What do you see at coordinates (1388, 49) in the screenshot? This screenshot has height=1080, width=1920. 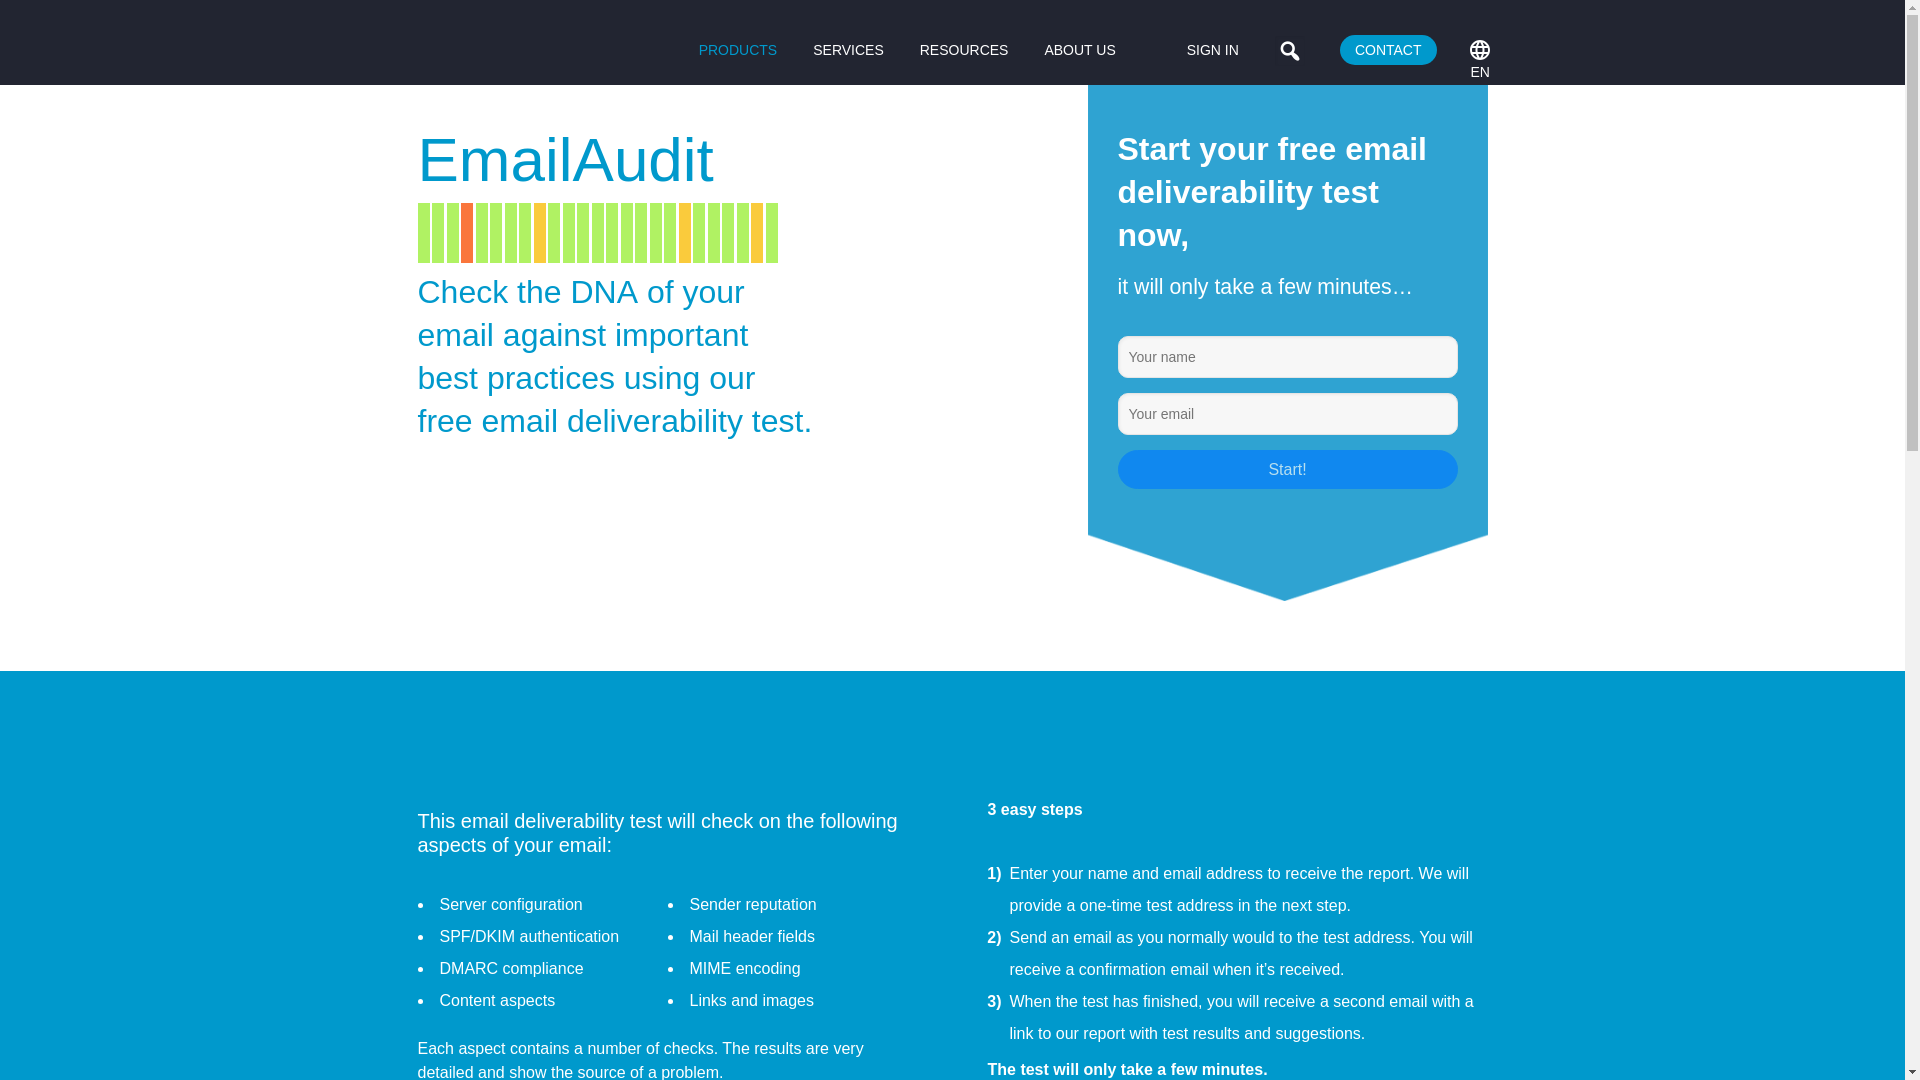 I see `CONTACT` at bounding box center [1388, 49].